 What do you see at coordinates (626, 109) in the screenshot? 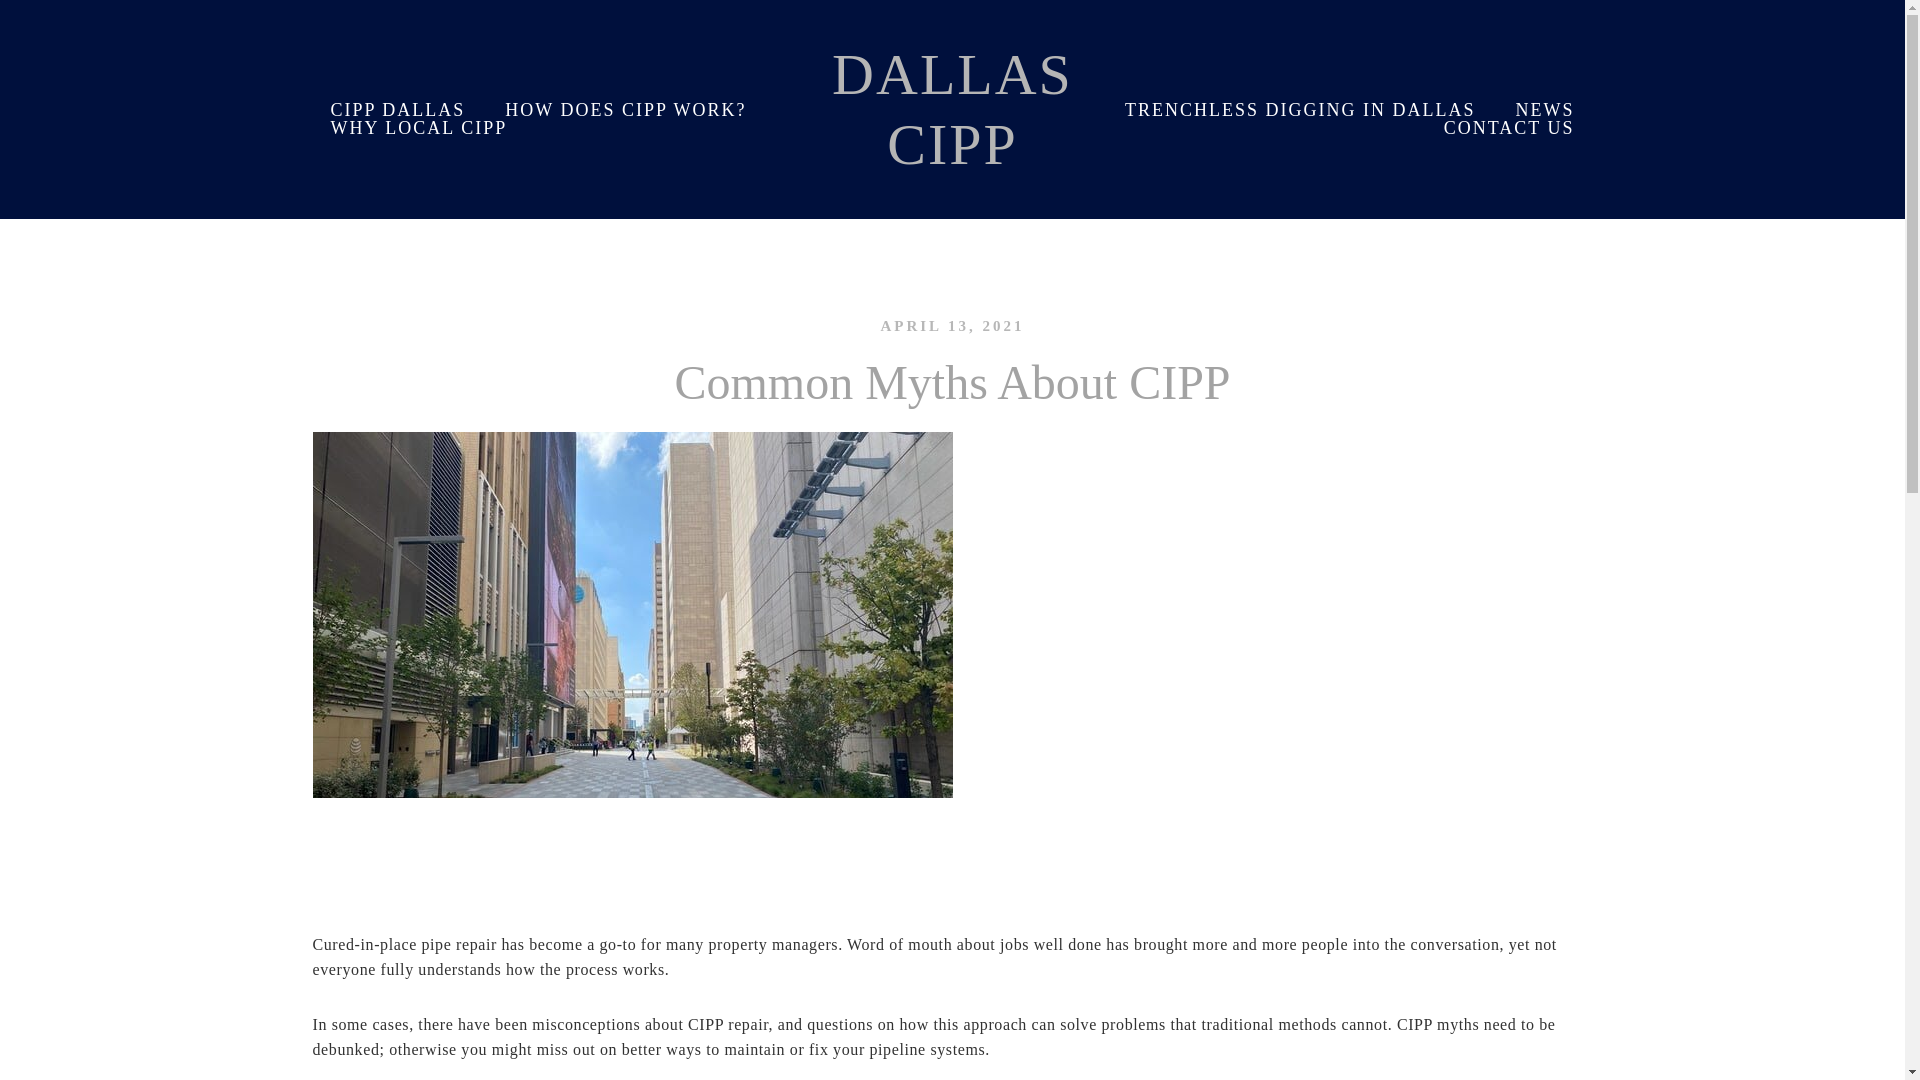
I see `HOW DOES CIPP WORK?` at bounding box center [626, 109].